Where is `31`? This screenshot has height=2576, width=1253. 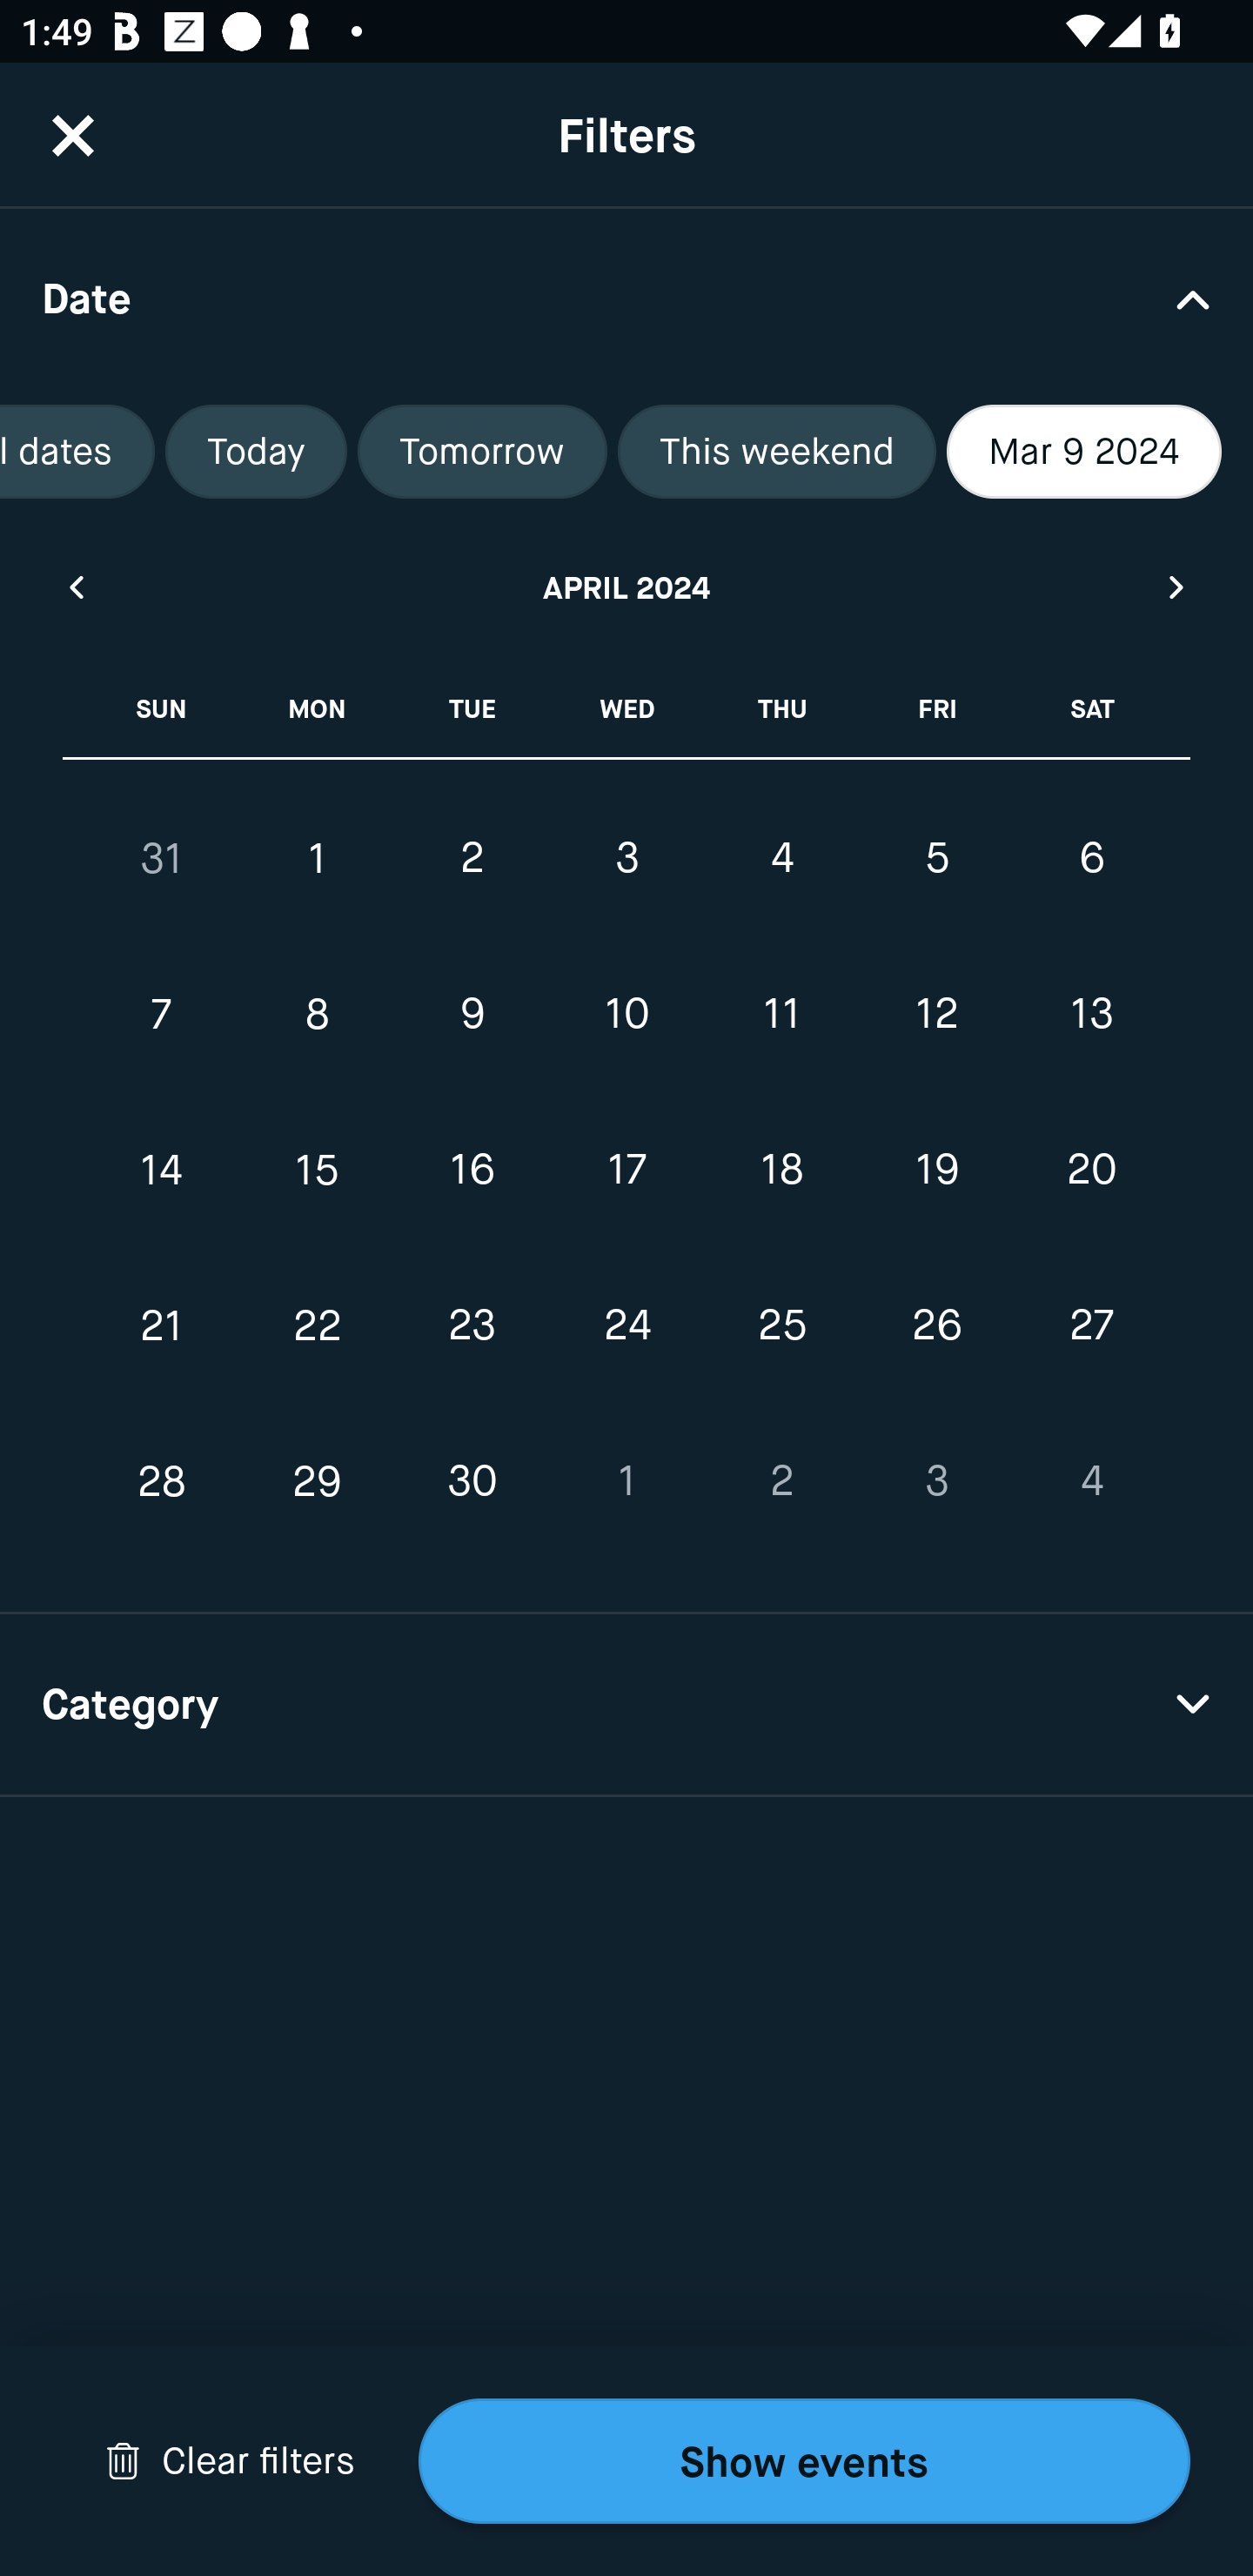
31 is located at coordinates (162, 858).